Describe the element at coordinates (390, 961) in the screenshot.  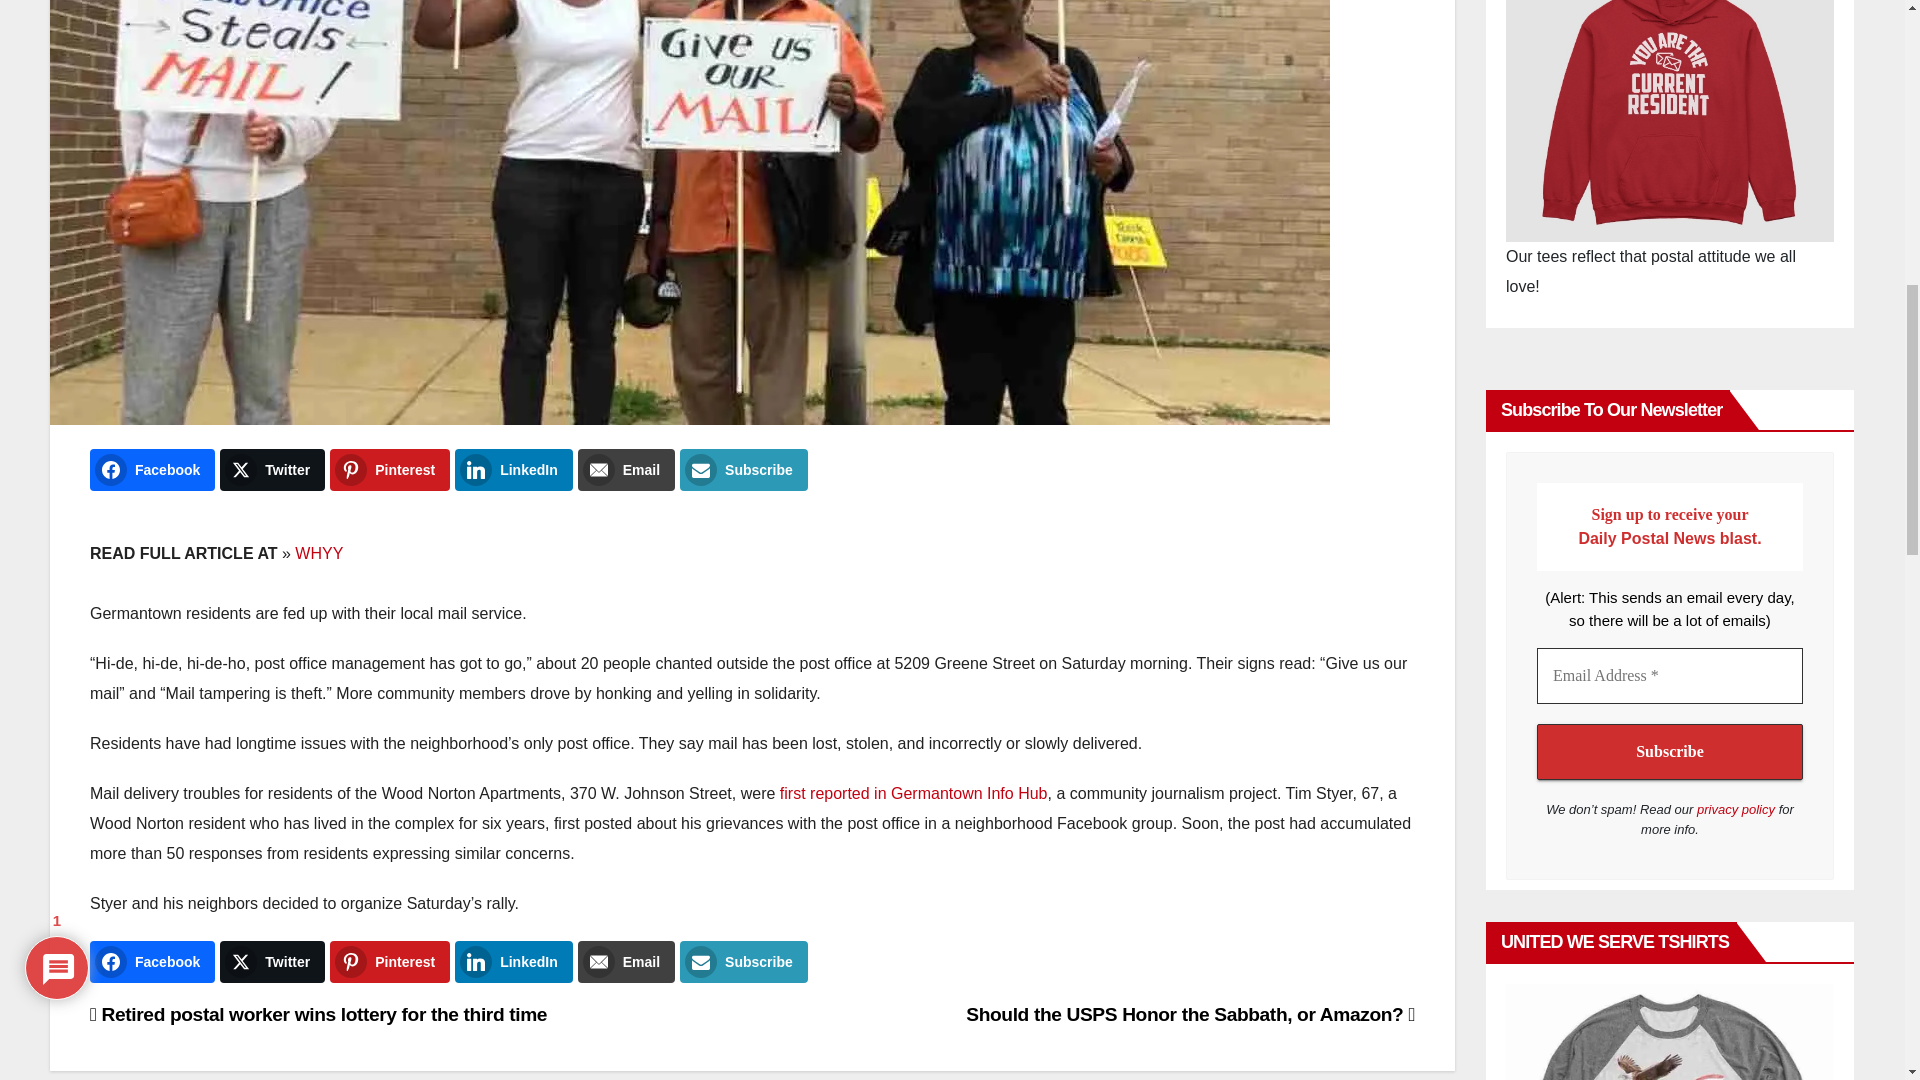
I see `Pinterest` at that location.